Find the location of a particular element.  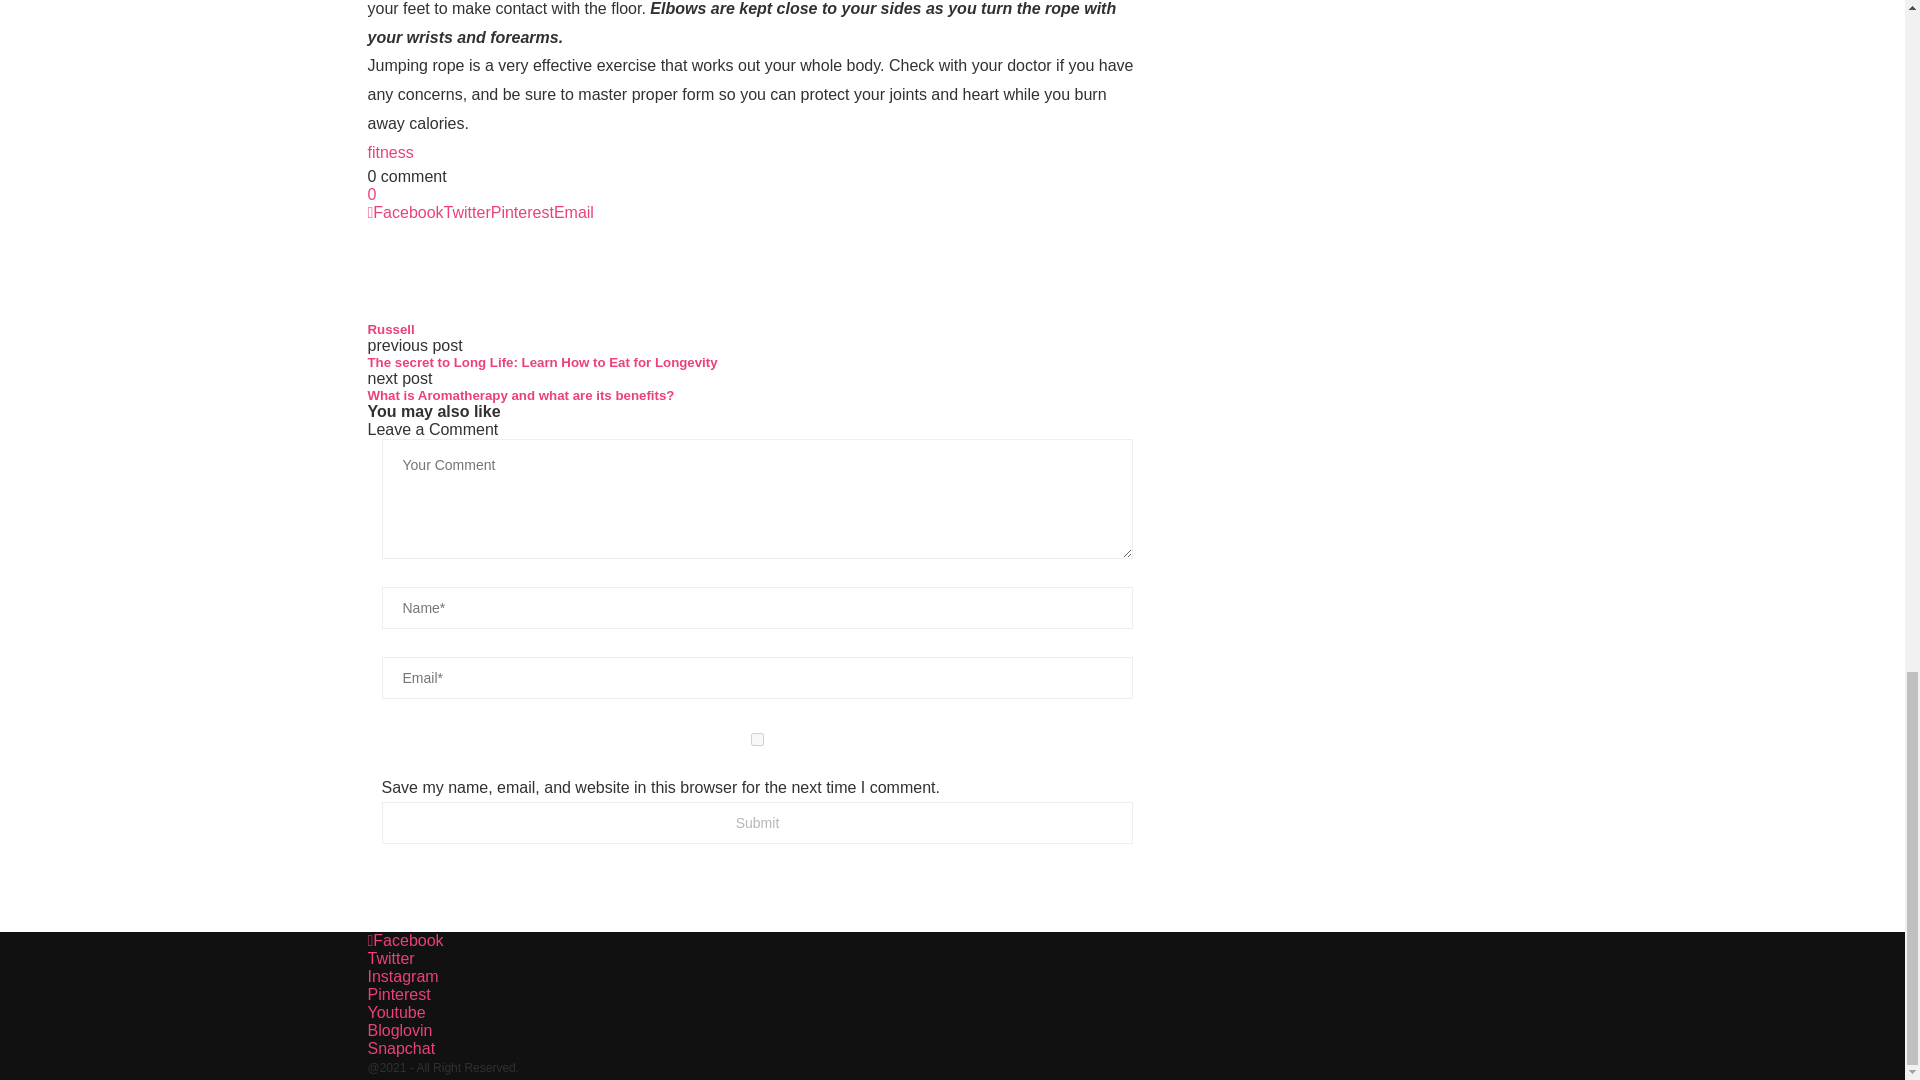

Author Russell is located at coordinates (391, 328).